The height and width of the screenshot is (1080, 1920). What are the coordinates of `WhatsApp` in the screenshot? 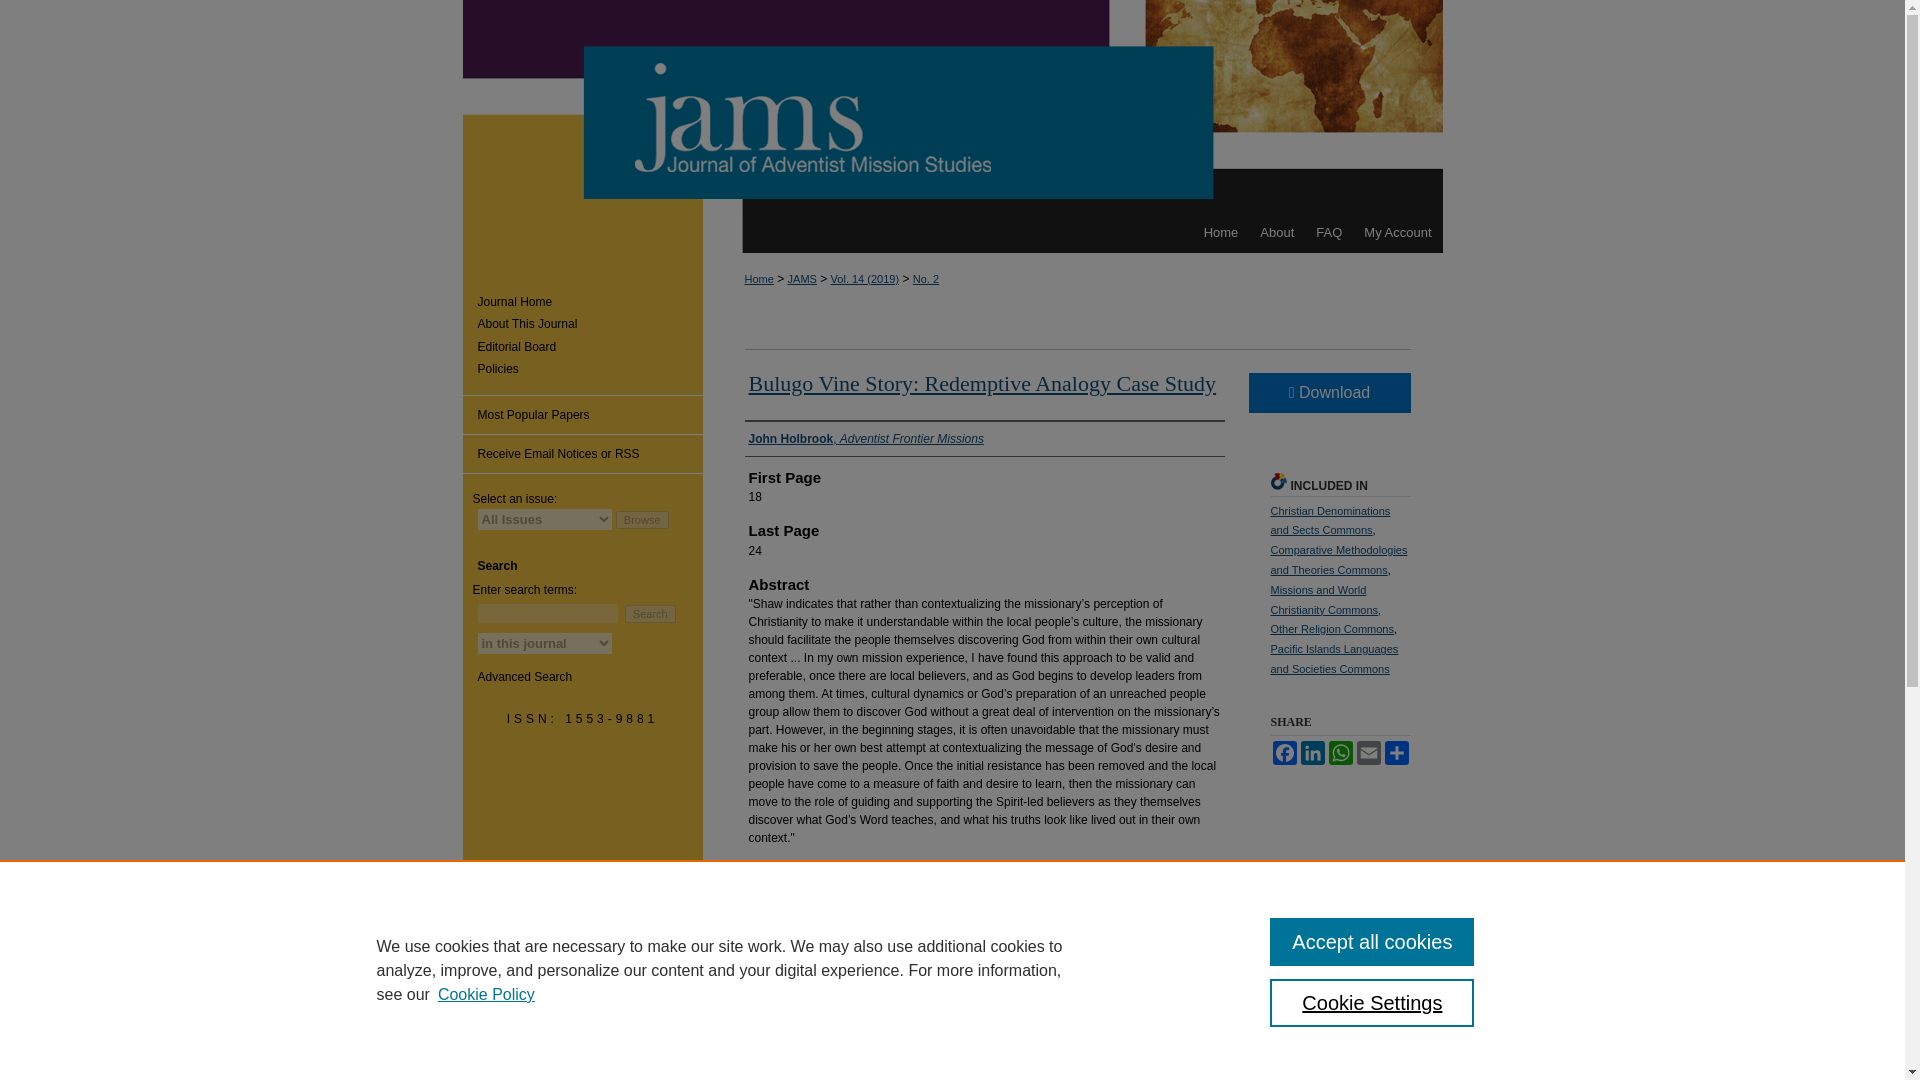 It's located at (1340, 752).